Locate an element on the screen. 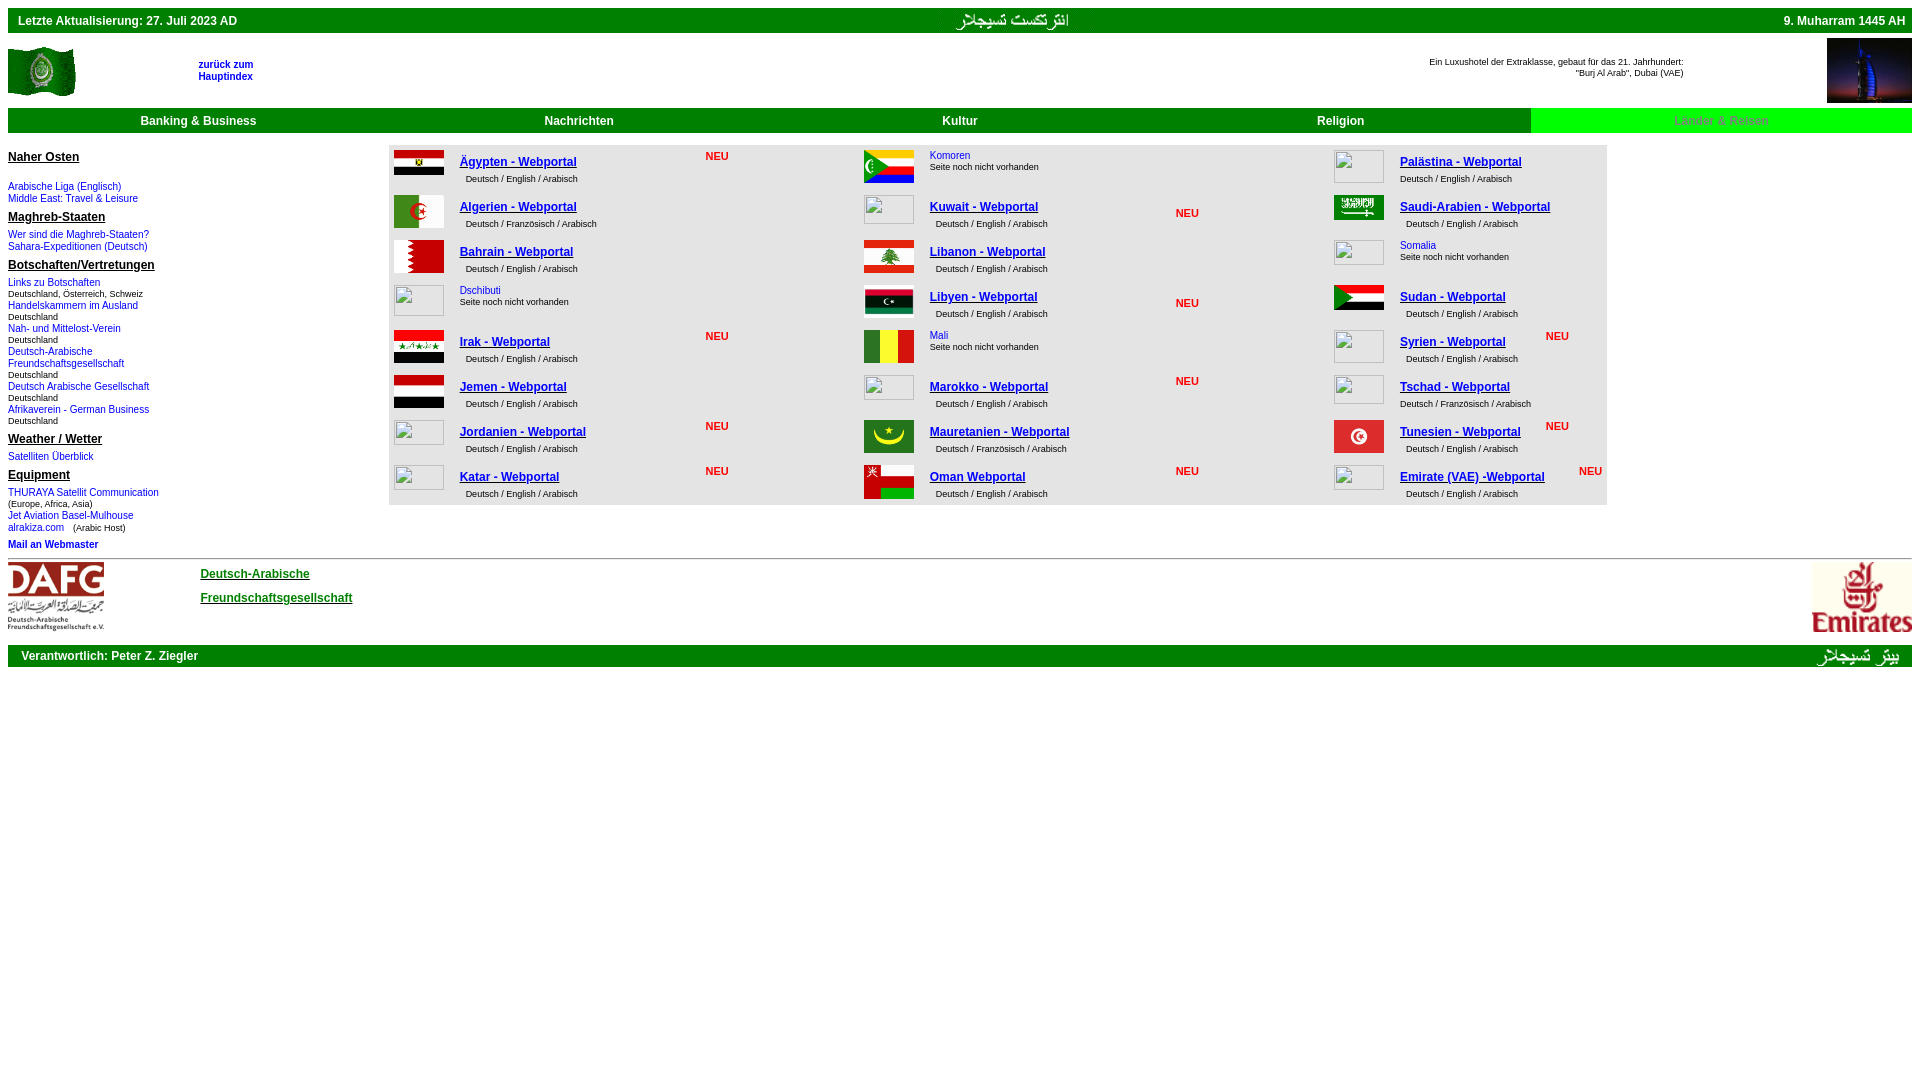 The image size is (1920, 1080). Marokko - Webportal is located at coordinates (989, 387).